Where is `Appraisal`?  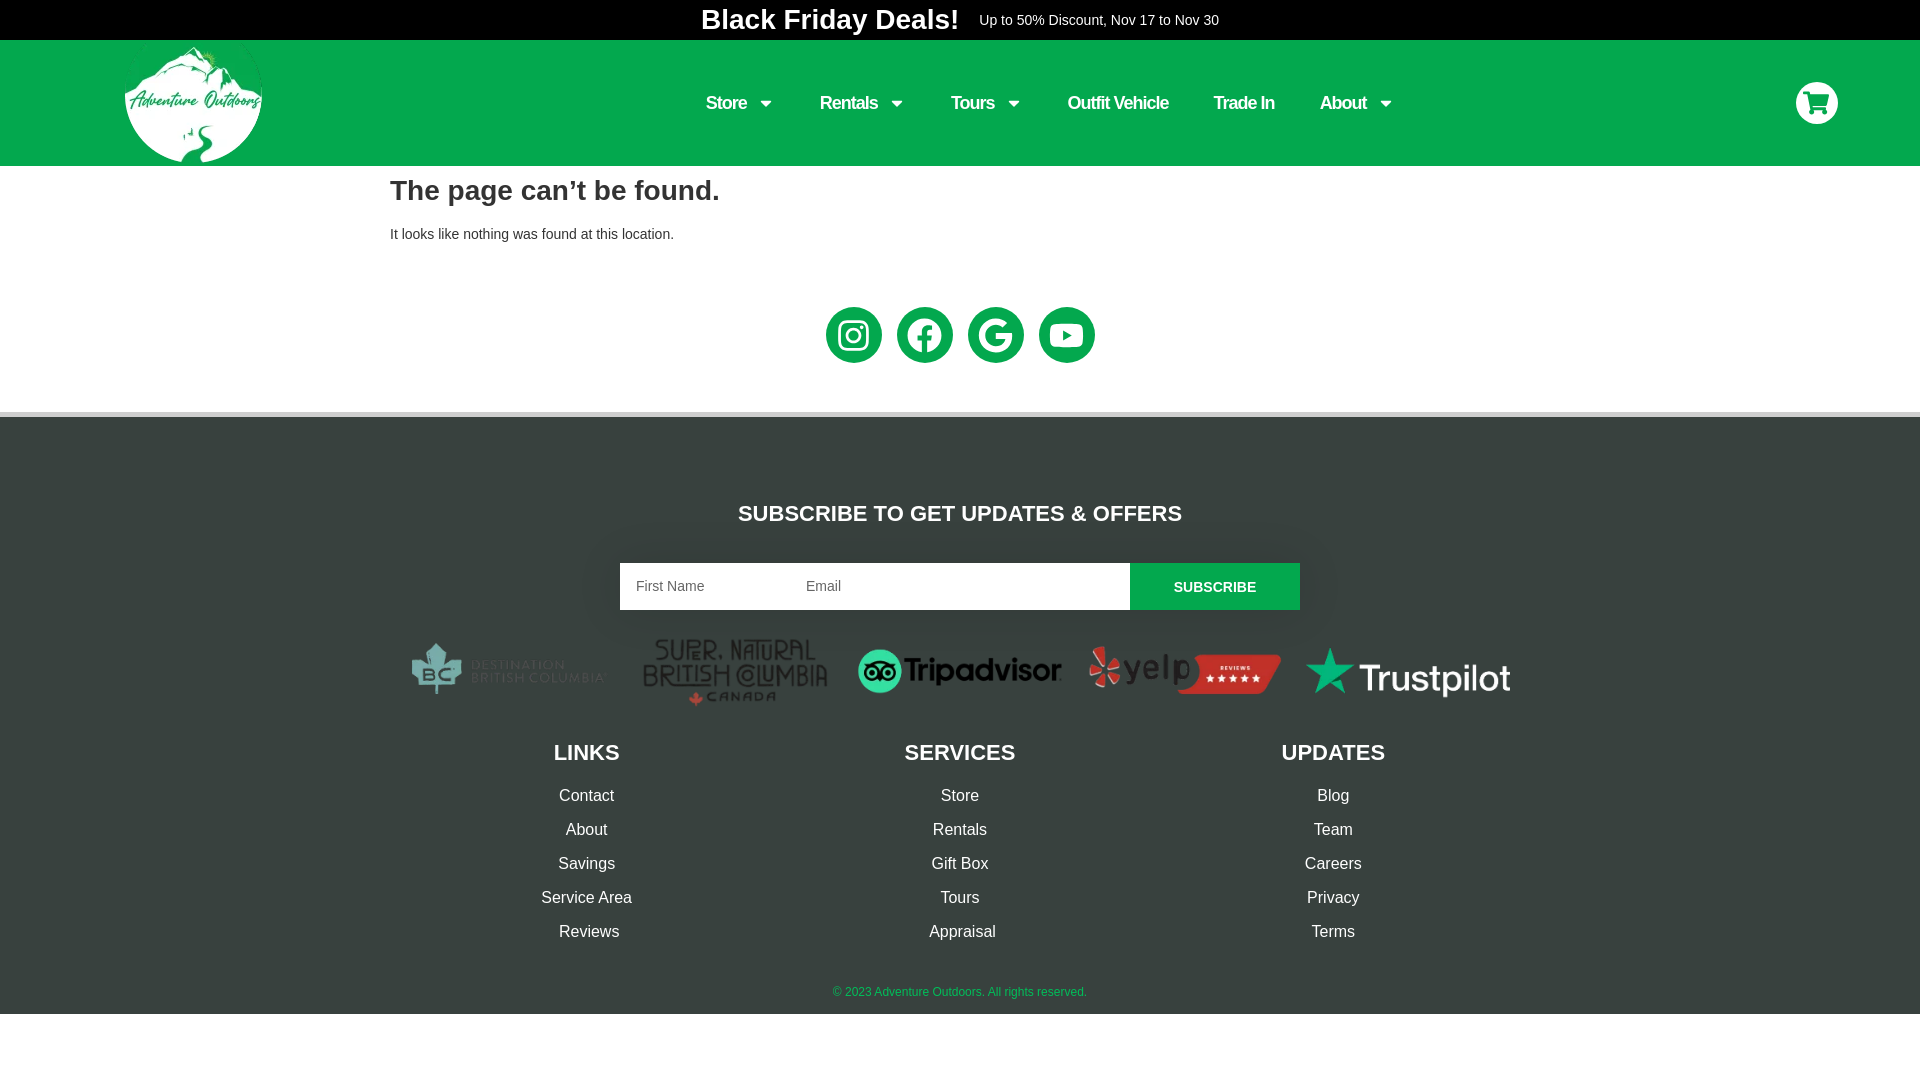
Appraisal is located at coordinates (960, 932).